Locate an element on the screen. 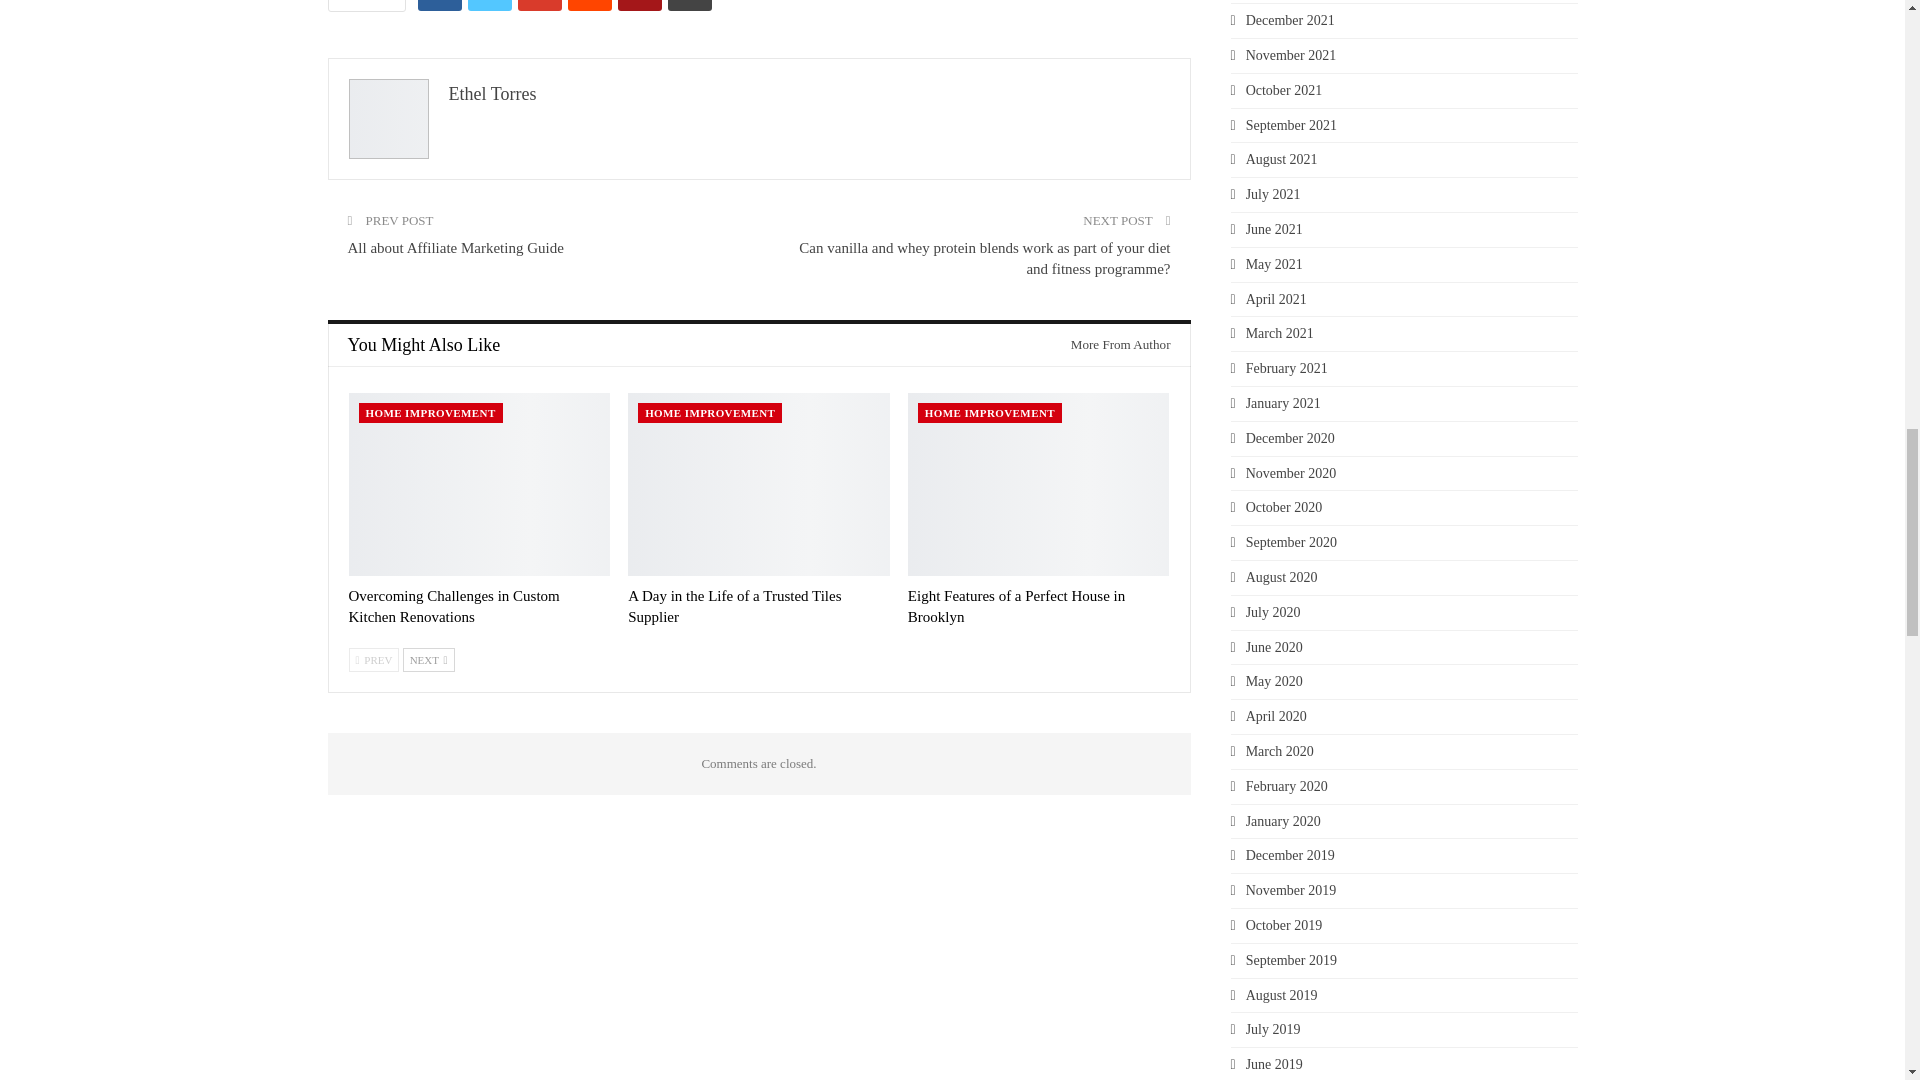 This screenshot has width=1920, height=1080. Eight Features of a Perfect House in Brooklyn is located at coordinates (1016, 606).